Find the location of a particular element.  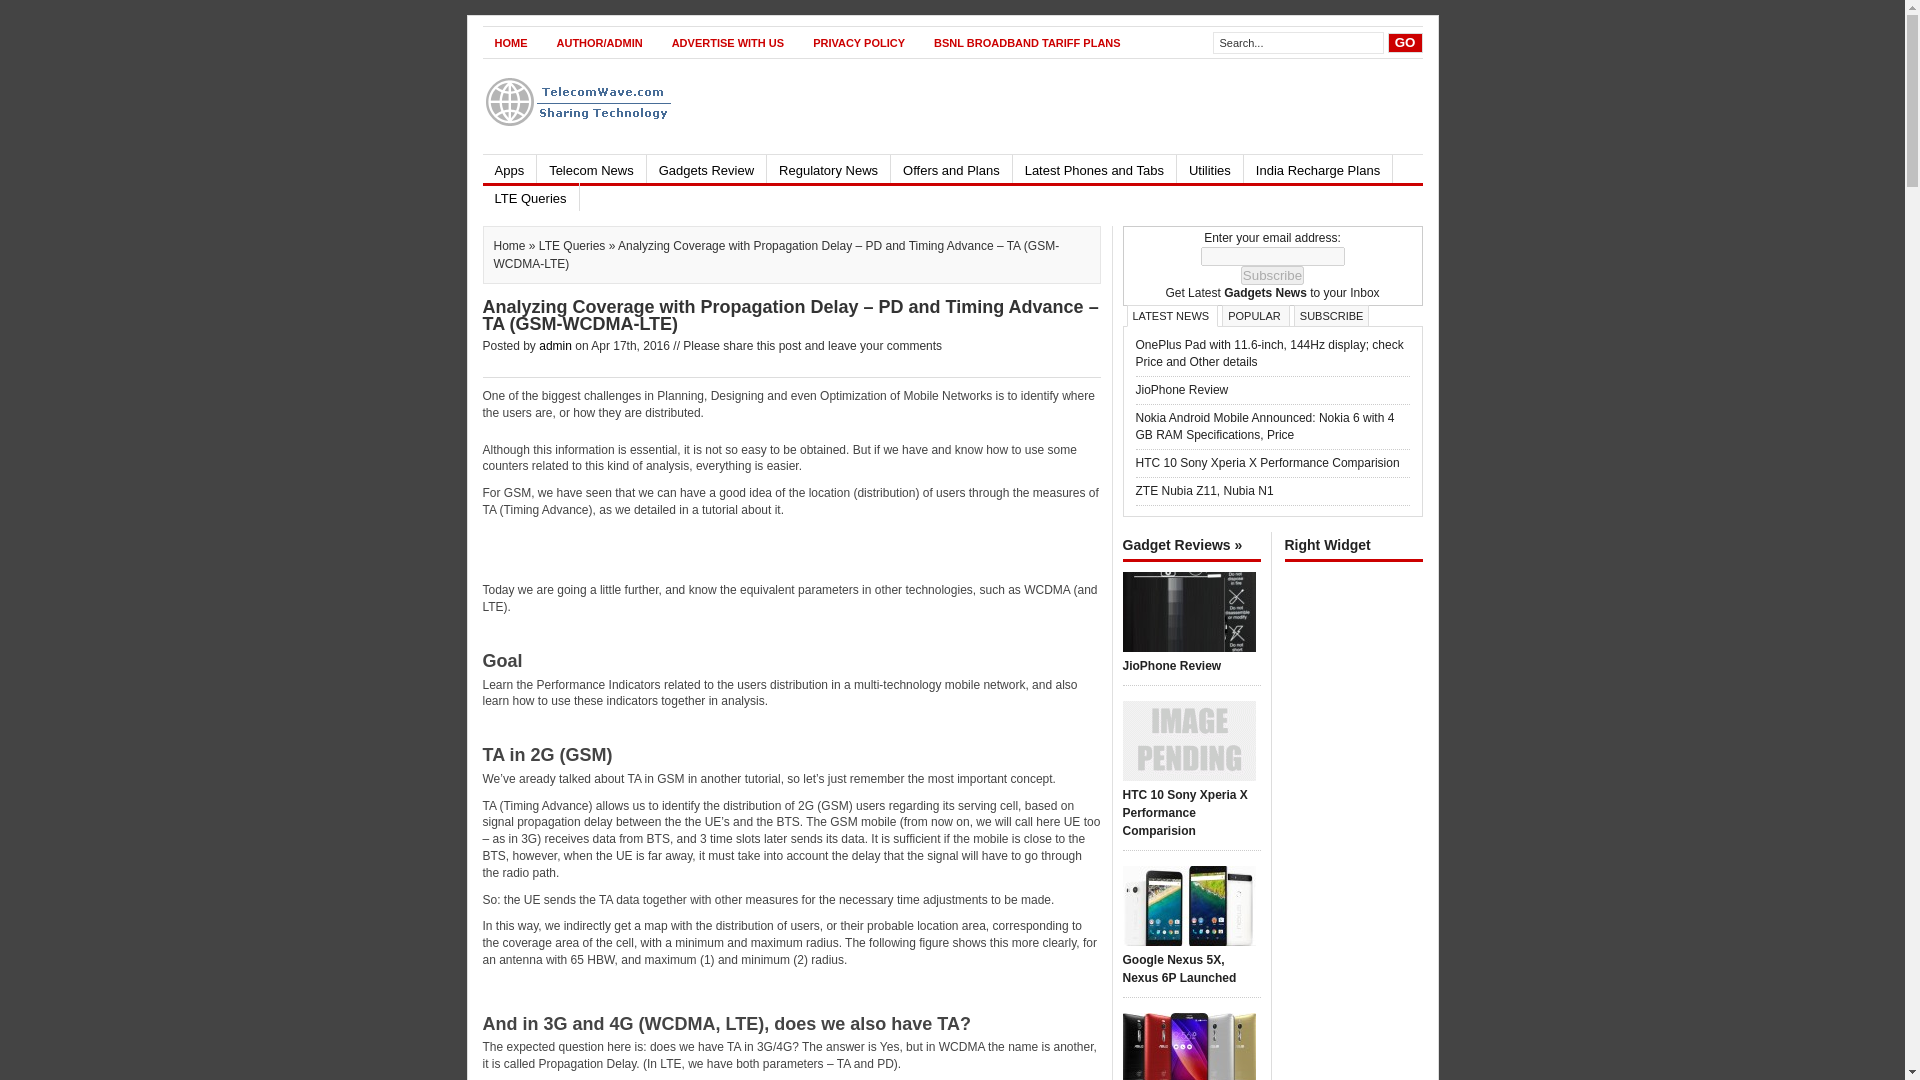

Regulatory News is located at coordinates (1094, 168).